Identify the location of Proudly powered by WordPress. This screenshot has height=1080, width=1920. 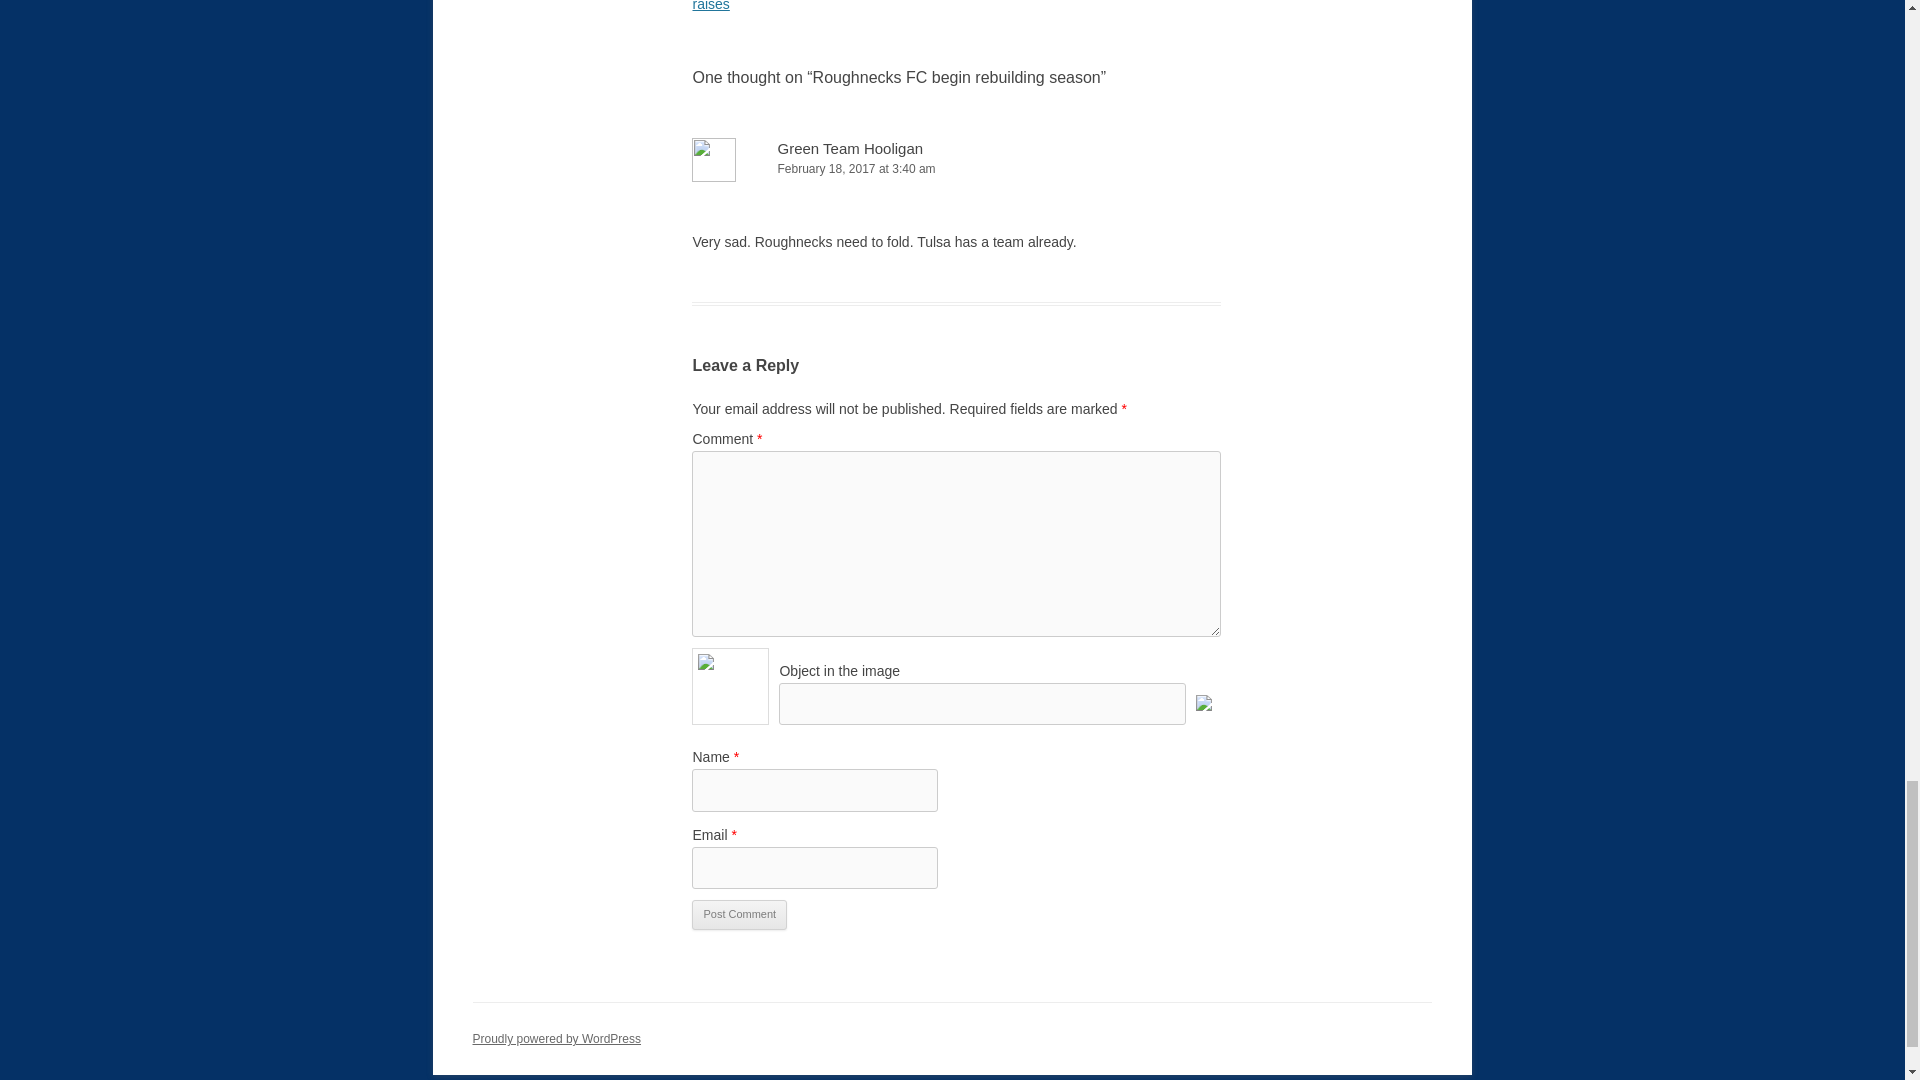
(556, 1039).